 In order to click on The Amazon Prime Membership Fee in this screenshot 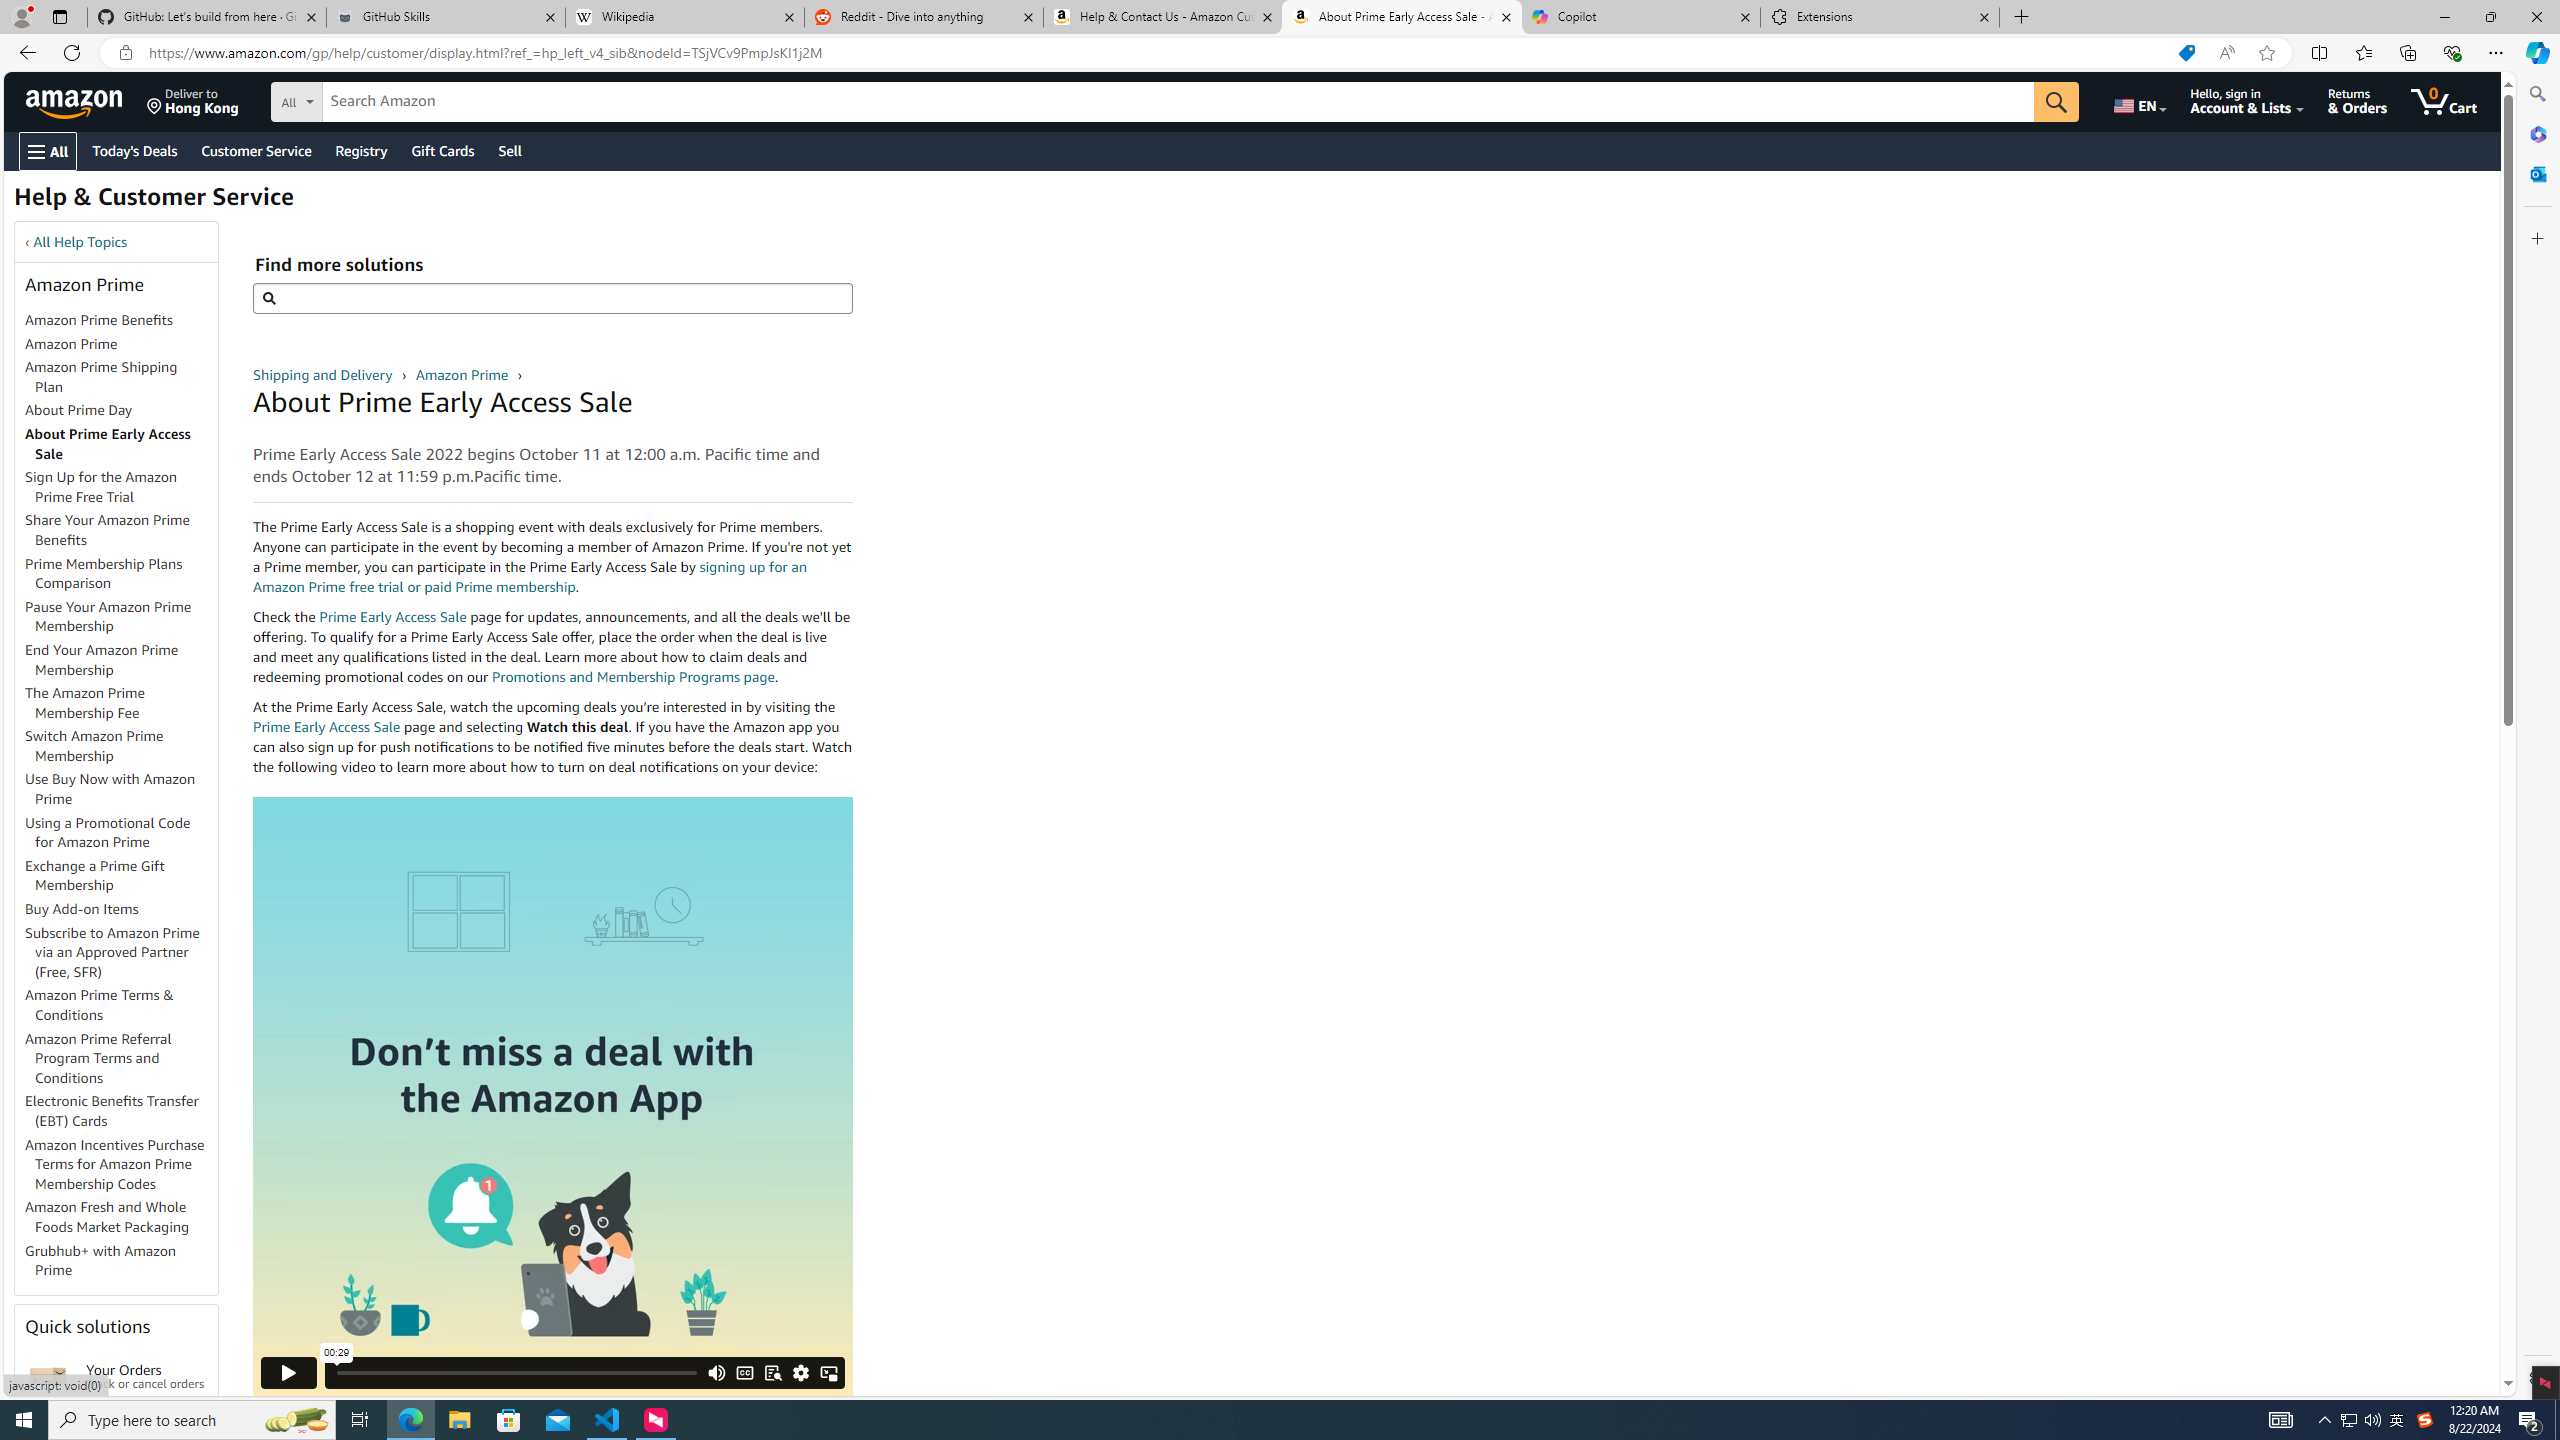, I will do `click(85, 702)`.